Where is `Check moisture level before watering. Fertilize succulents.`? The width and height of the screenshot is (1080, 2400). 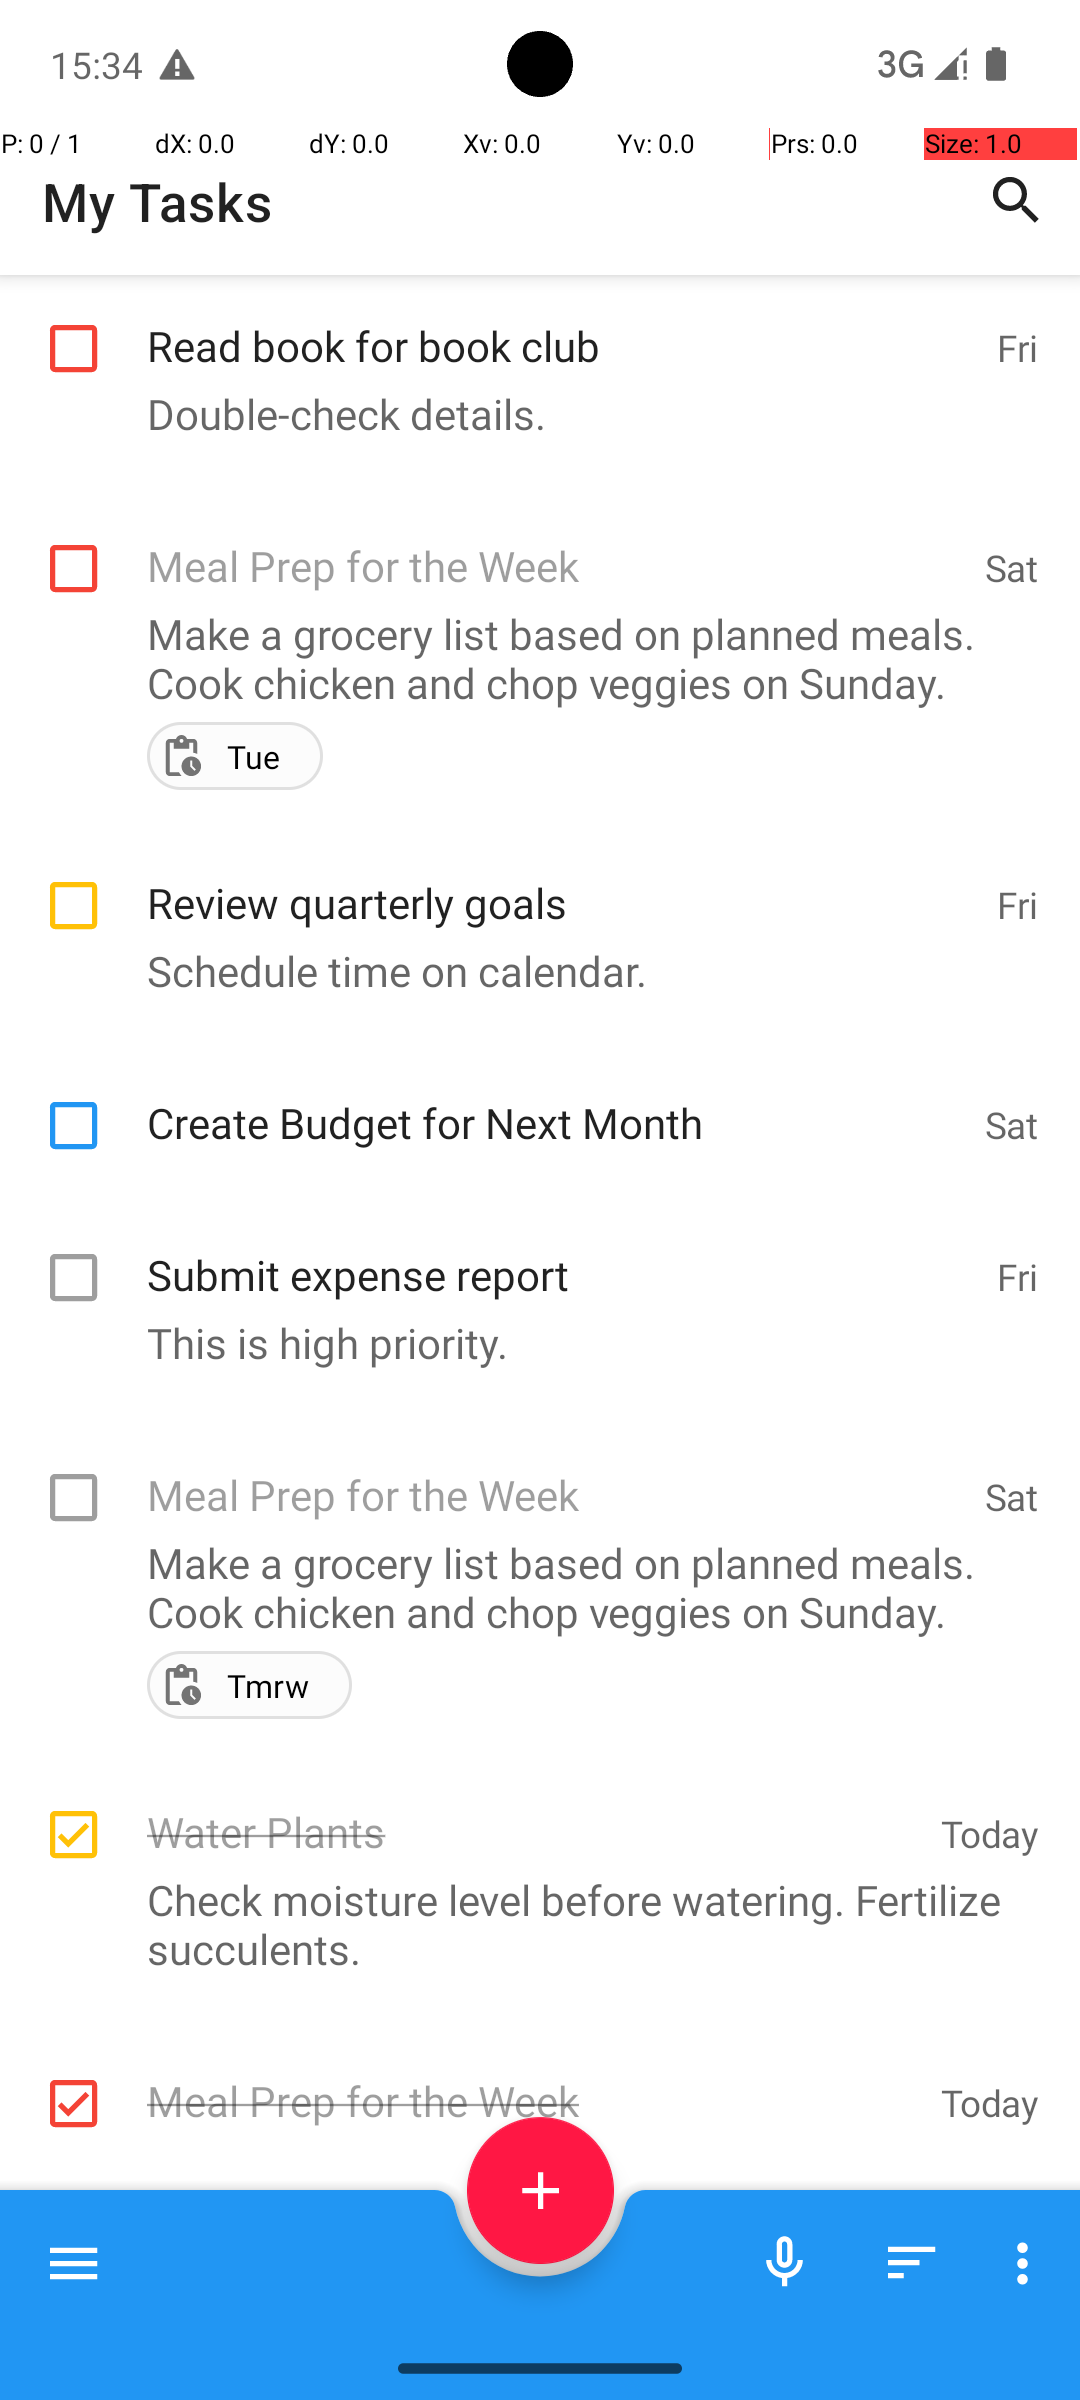 Check moisture level before watering. Fertilize succulents. is located at coordinates (530, 1924).